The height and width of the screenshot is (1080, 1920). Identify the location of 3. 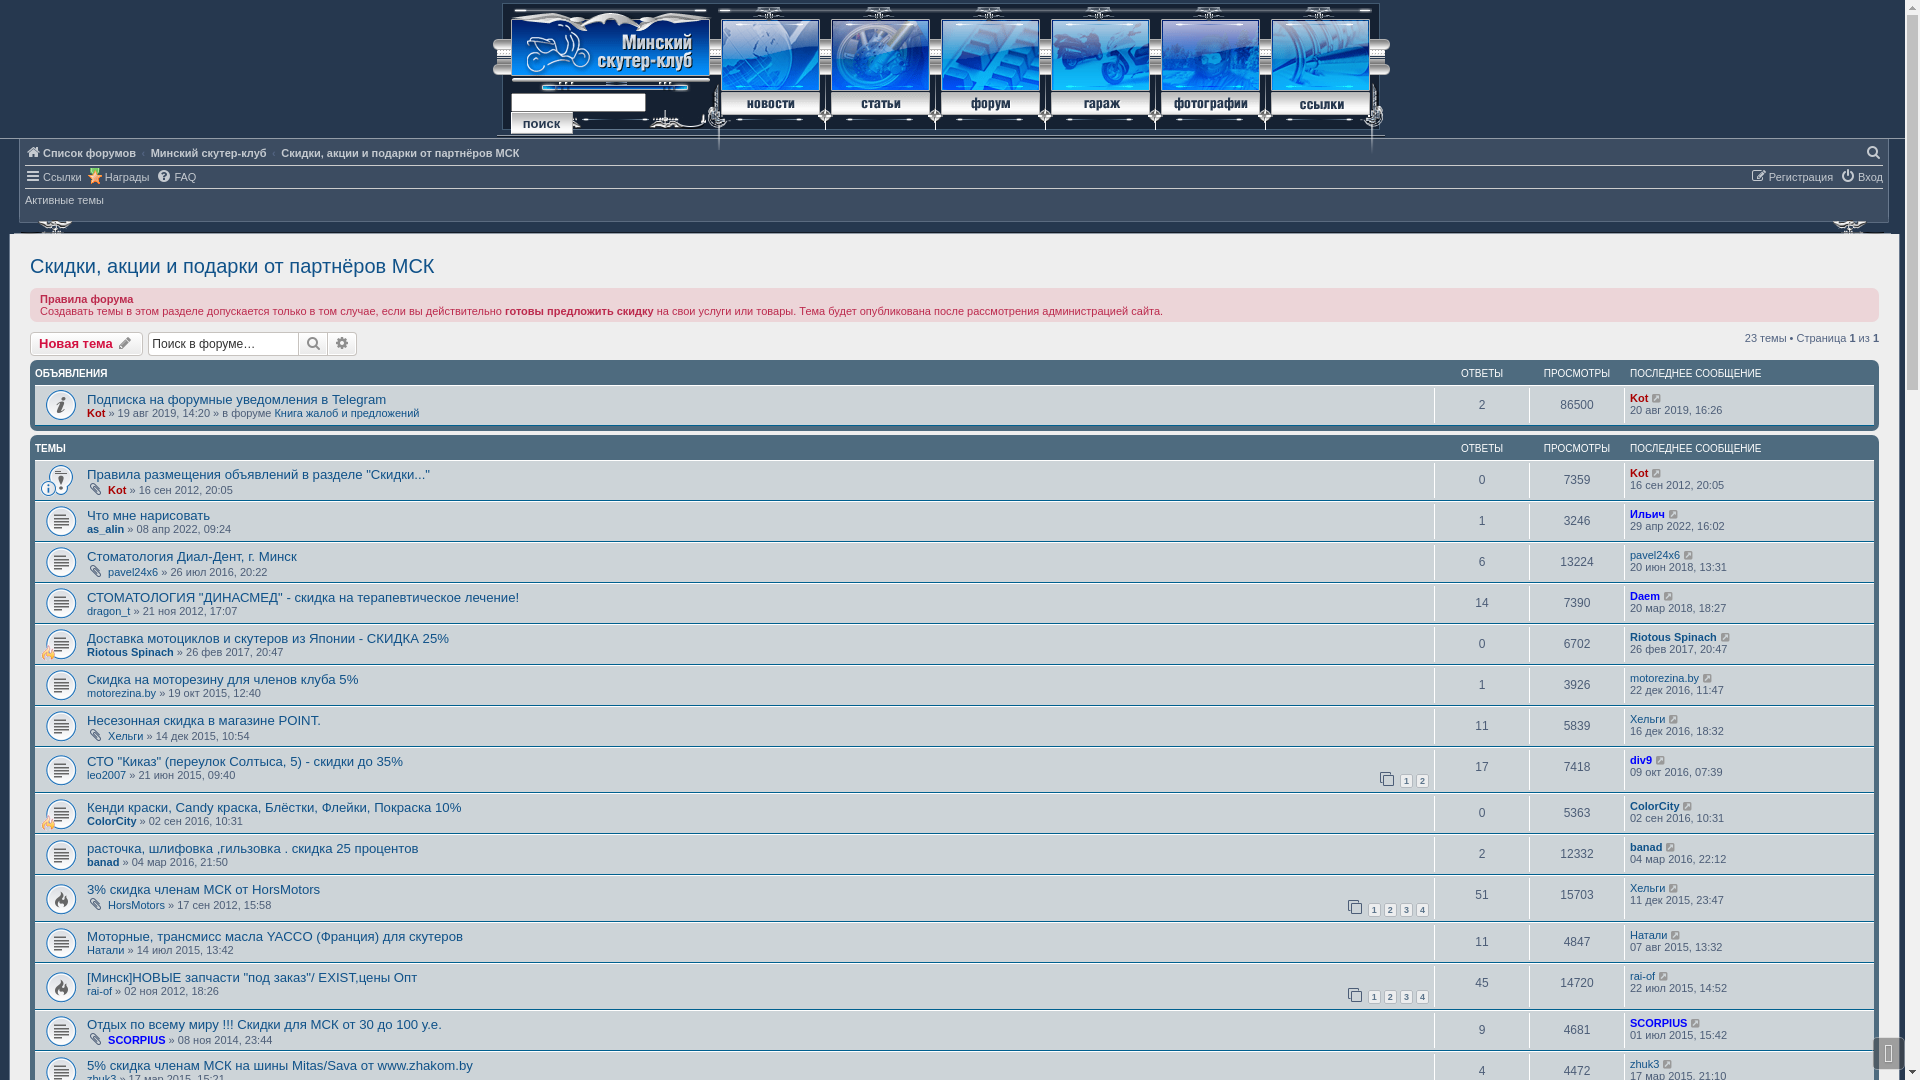
(1406, 910).